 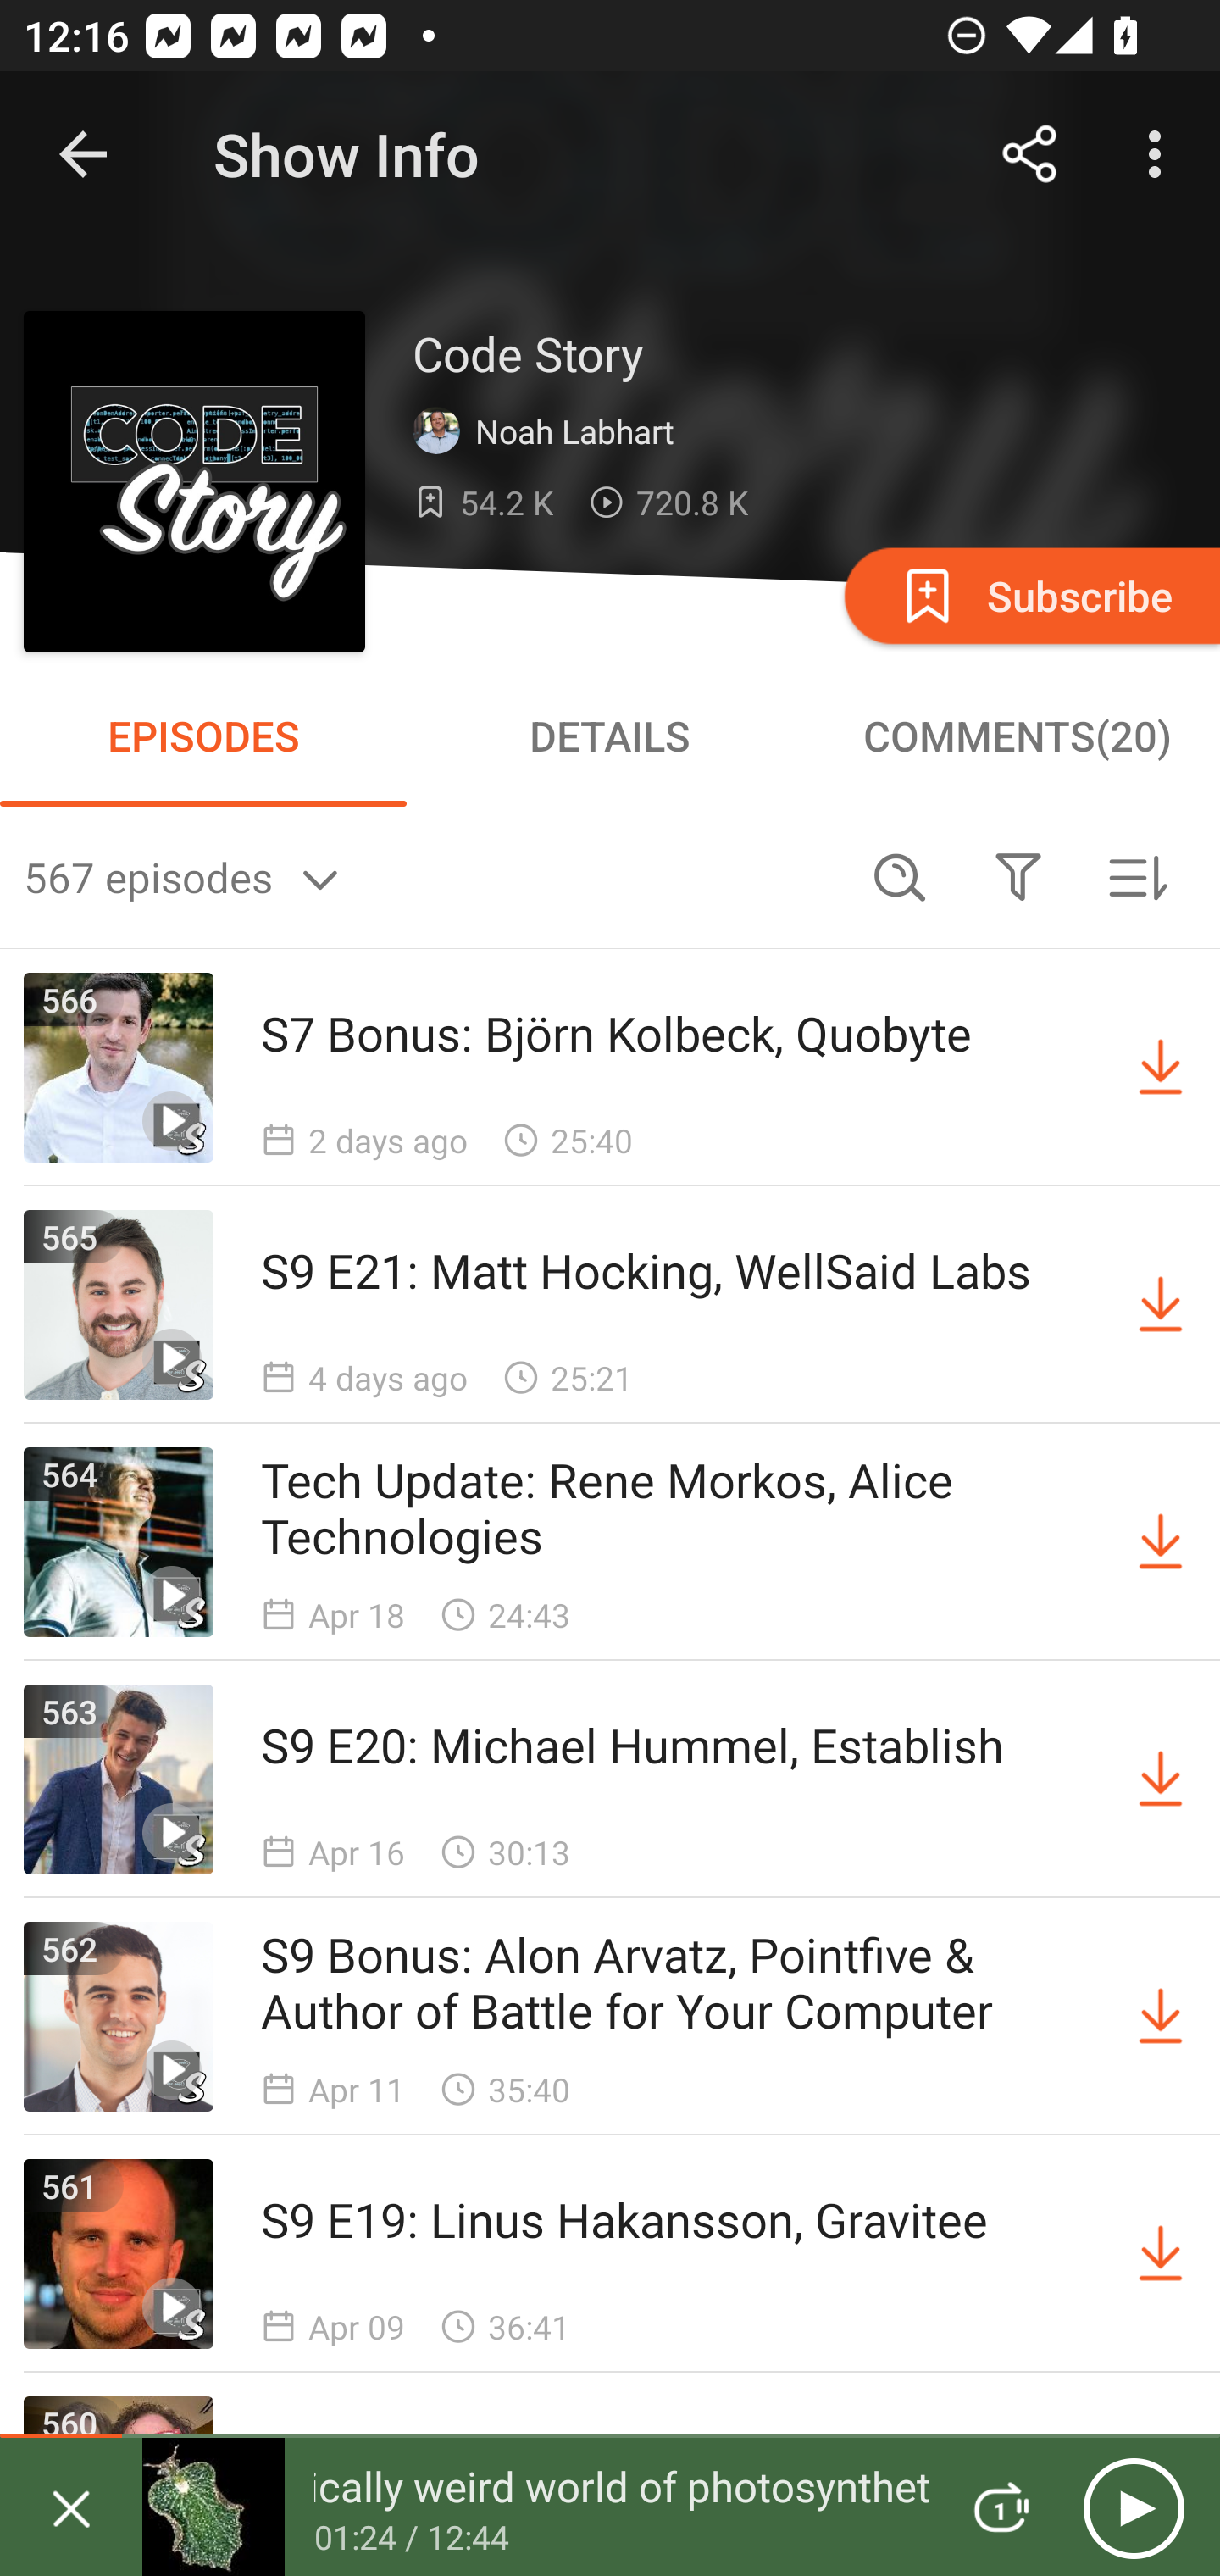 I want to click on More options, so click(x=1161, y=154).